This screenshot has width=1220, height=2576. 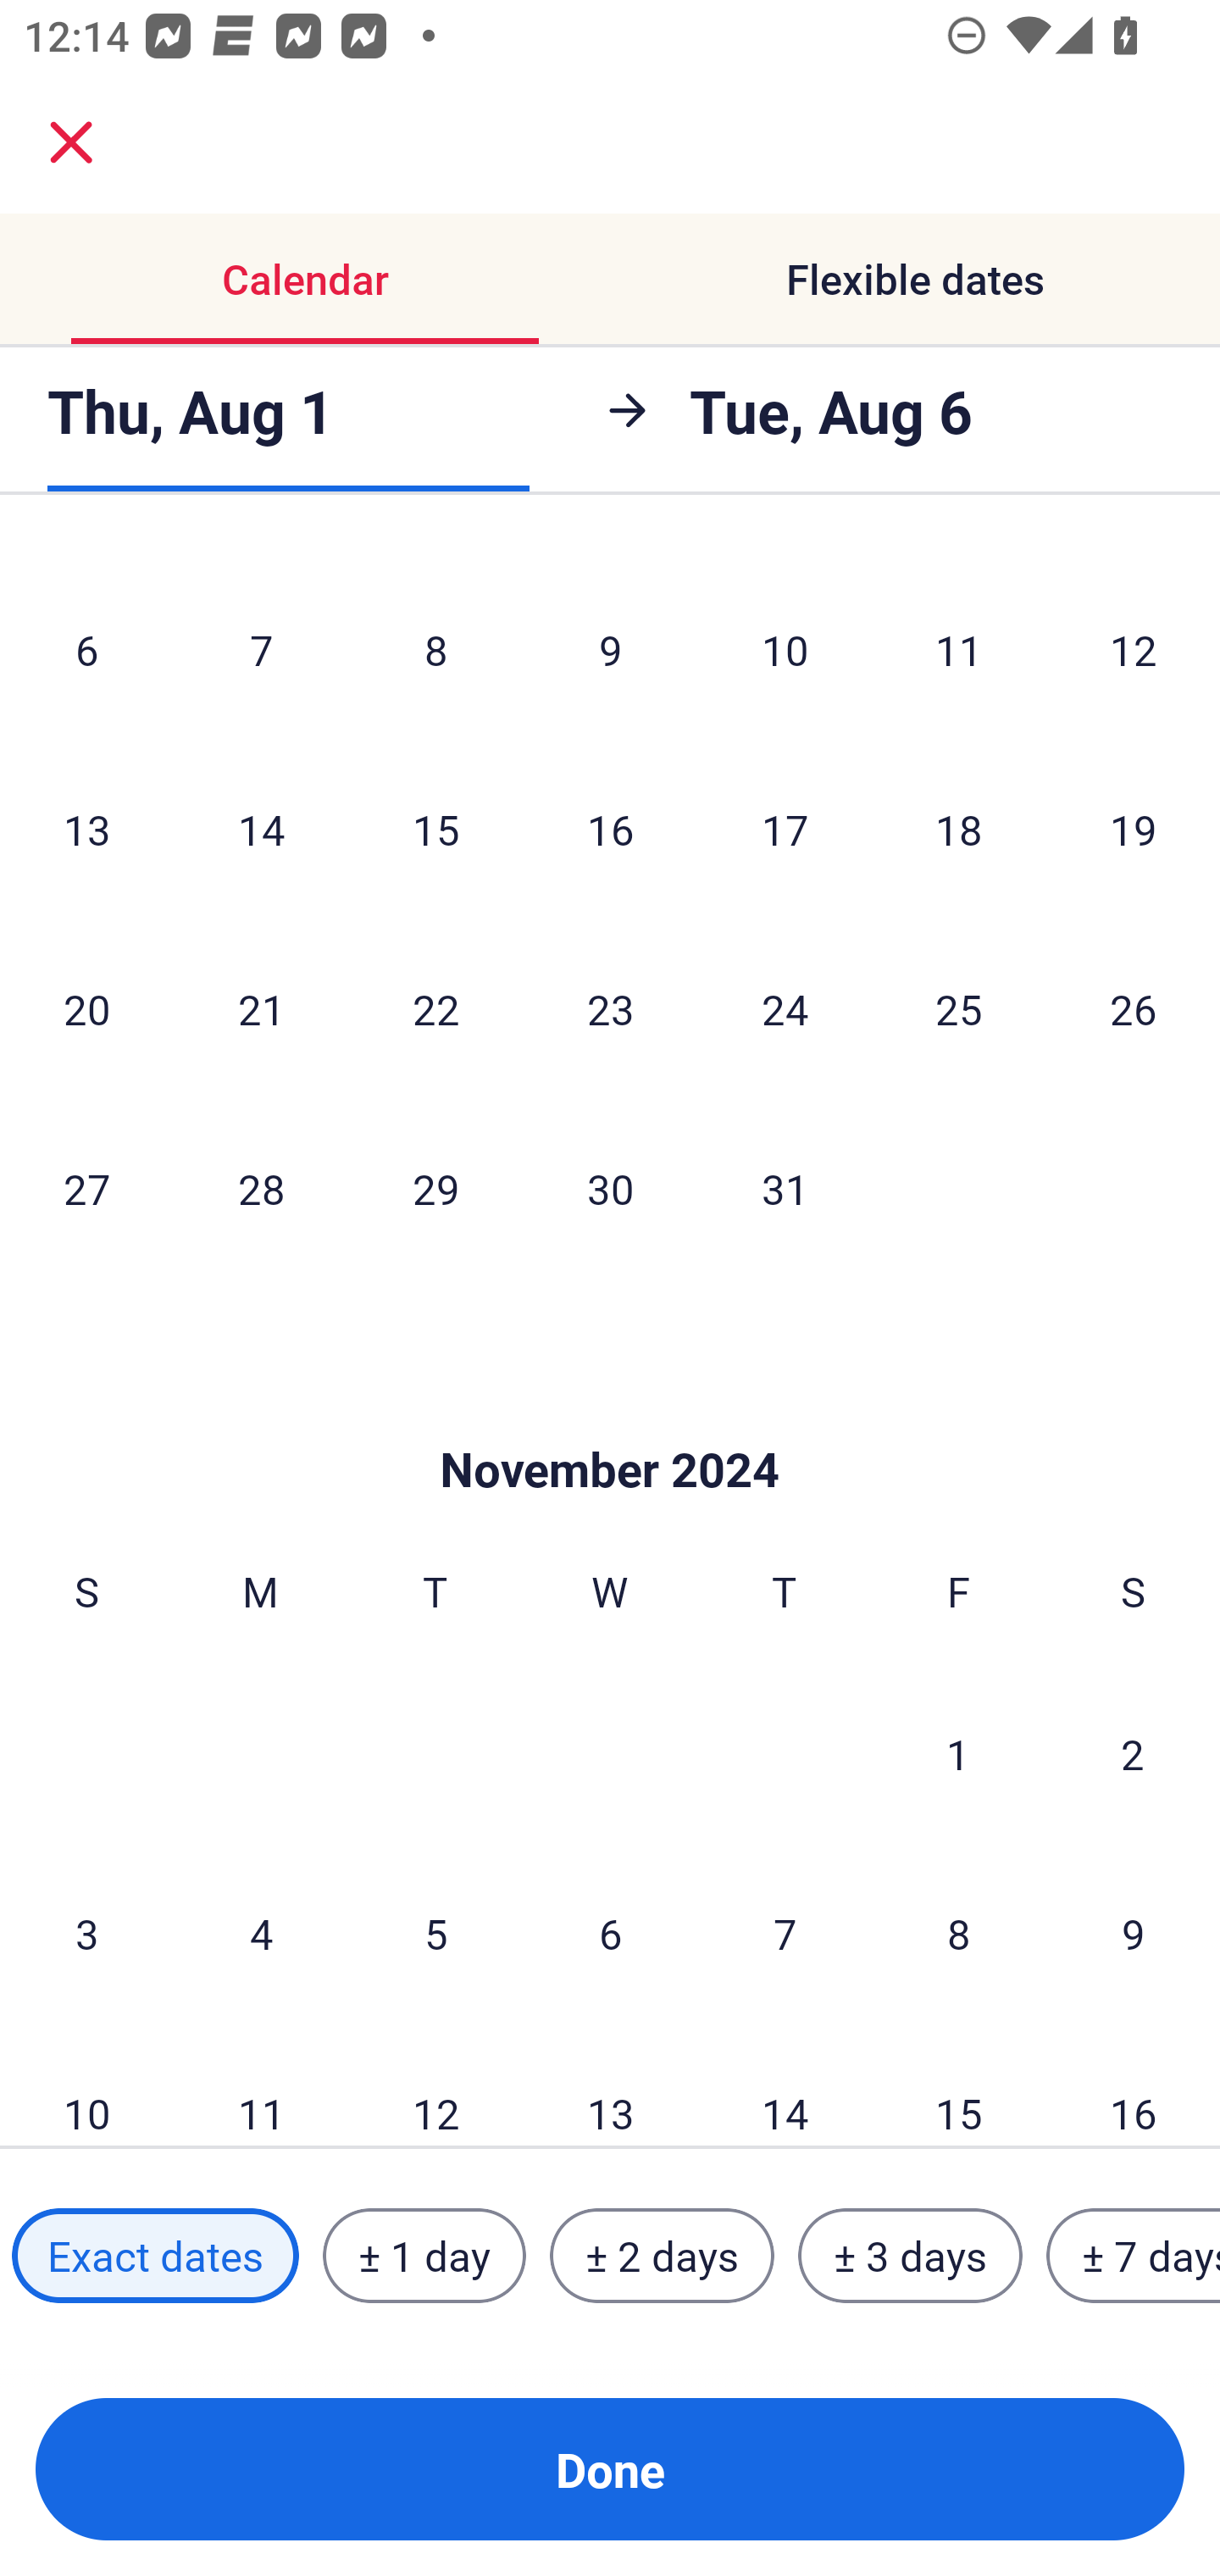 I want to click on 6 Sunday, October 6, 2024, so click(x=86, y=649).